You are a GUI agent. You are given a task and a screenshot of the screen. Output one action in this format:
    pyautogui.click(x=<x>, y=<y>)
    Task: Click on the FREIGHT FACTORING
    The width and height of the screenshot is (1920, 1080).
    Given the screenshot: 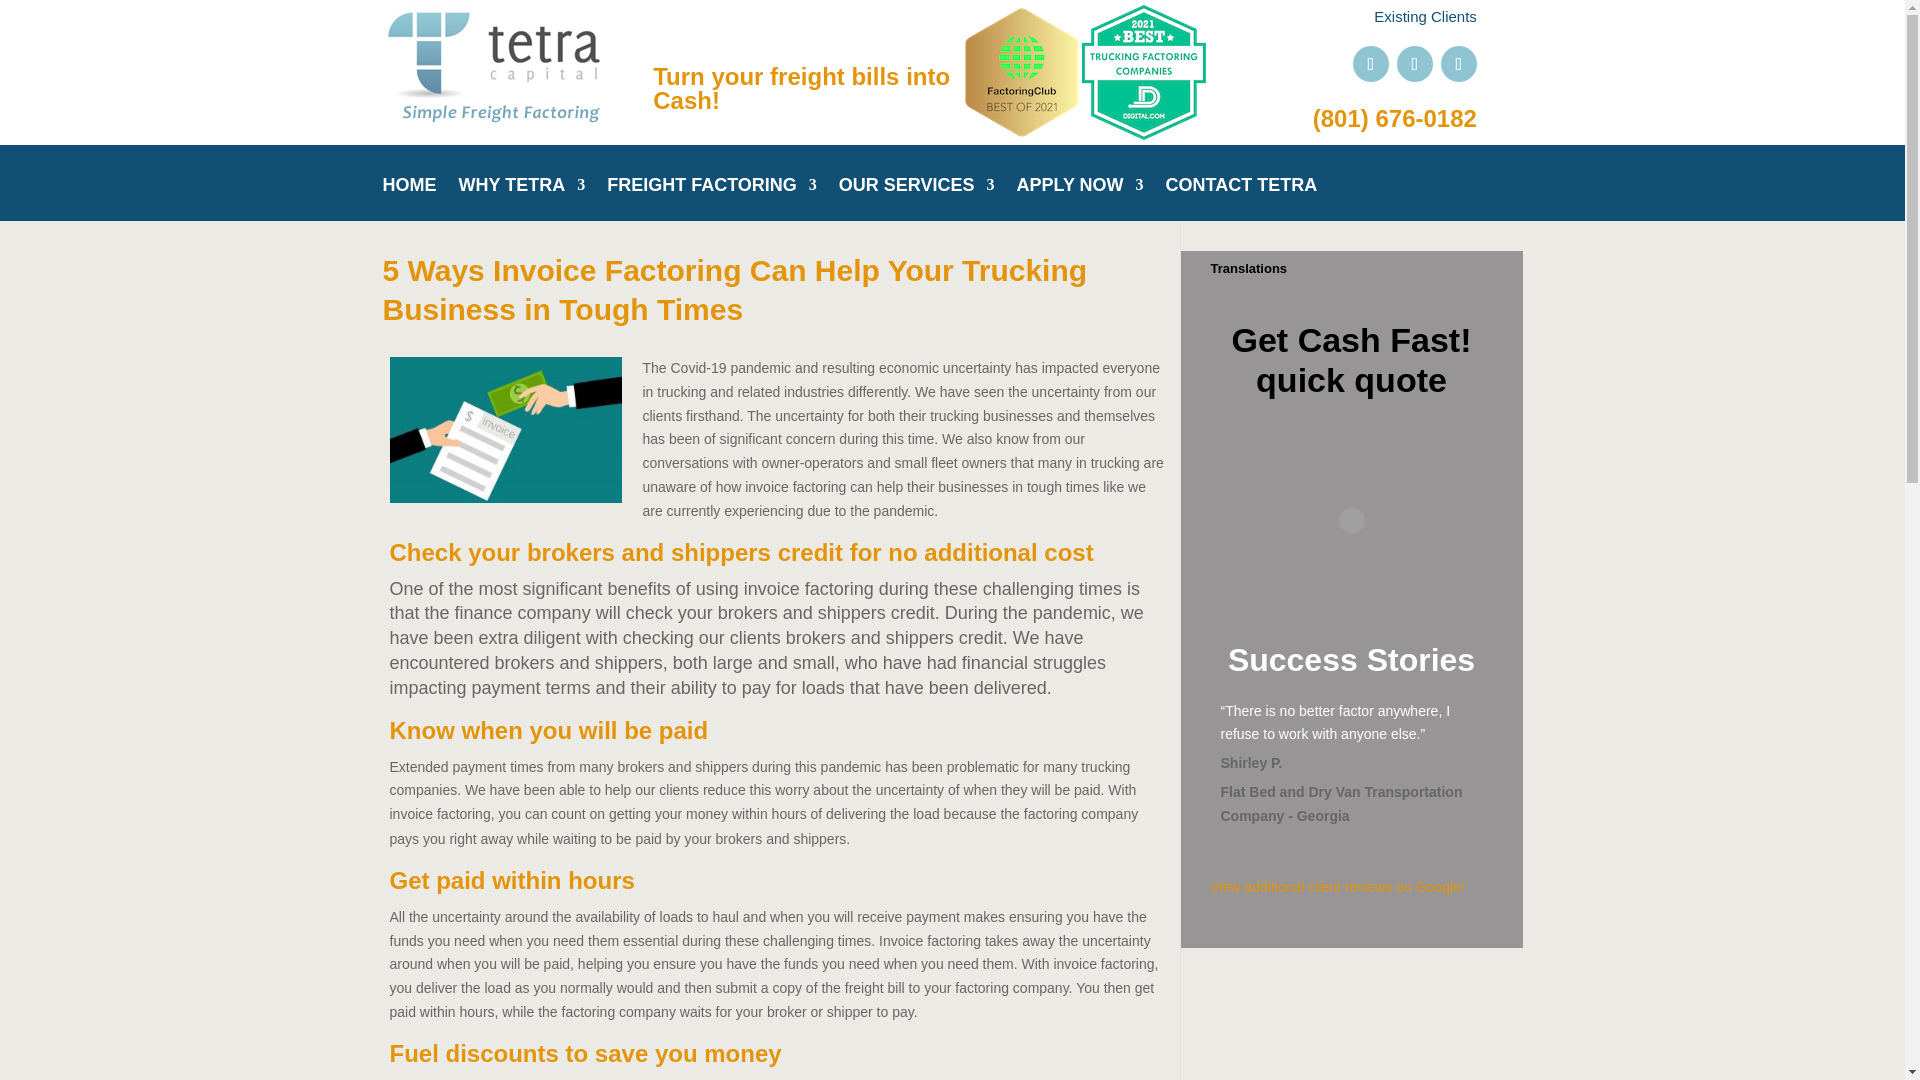 What is the action you would take?
    pyautogui.click(x=712, y=200)
    